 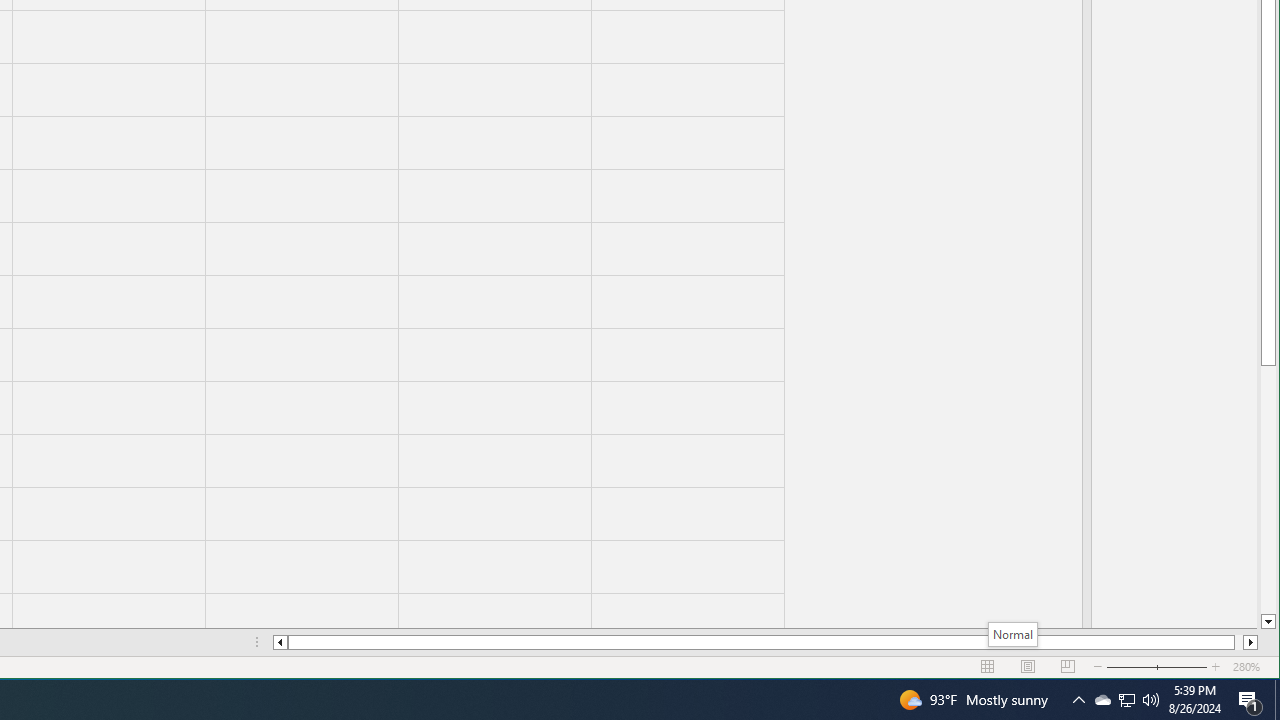 What do you see at coordinates (1216, 667) in the screenshot?
I see `Zoom In` at bounding box center [1216, 667].